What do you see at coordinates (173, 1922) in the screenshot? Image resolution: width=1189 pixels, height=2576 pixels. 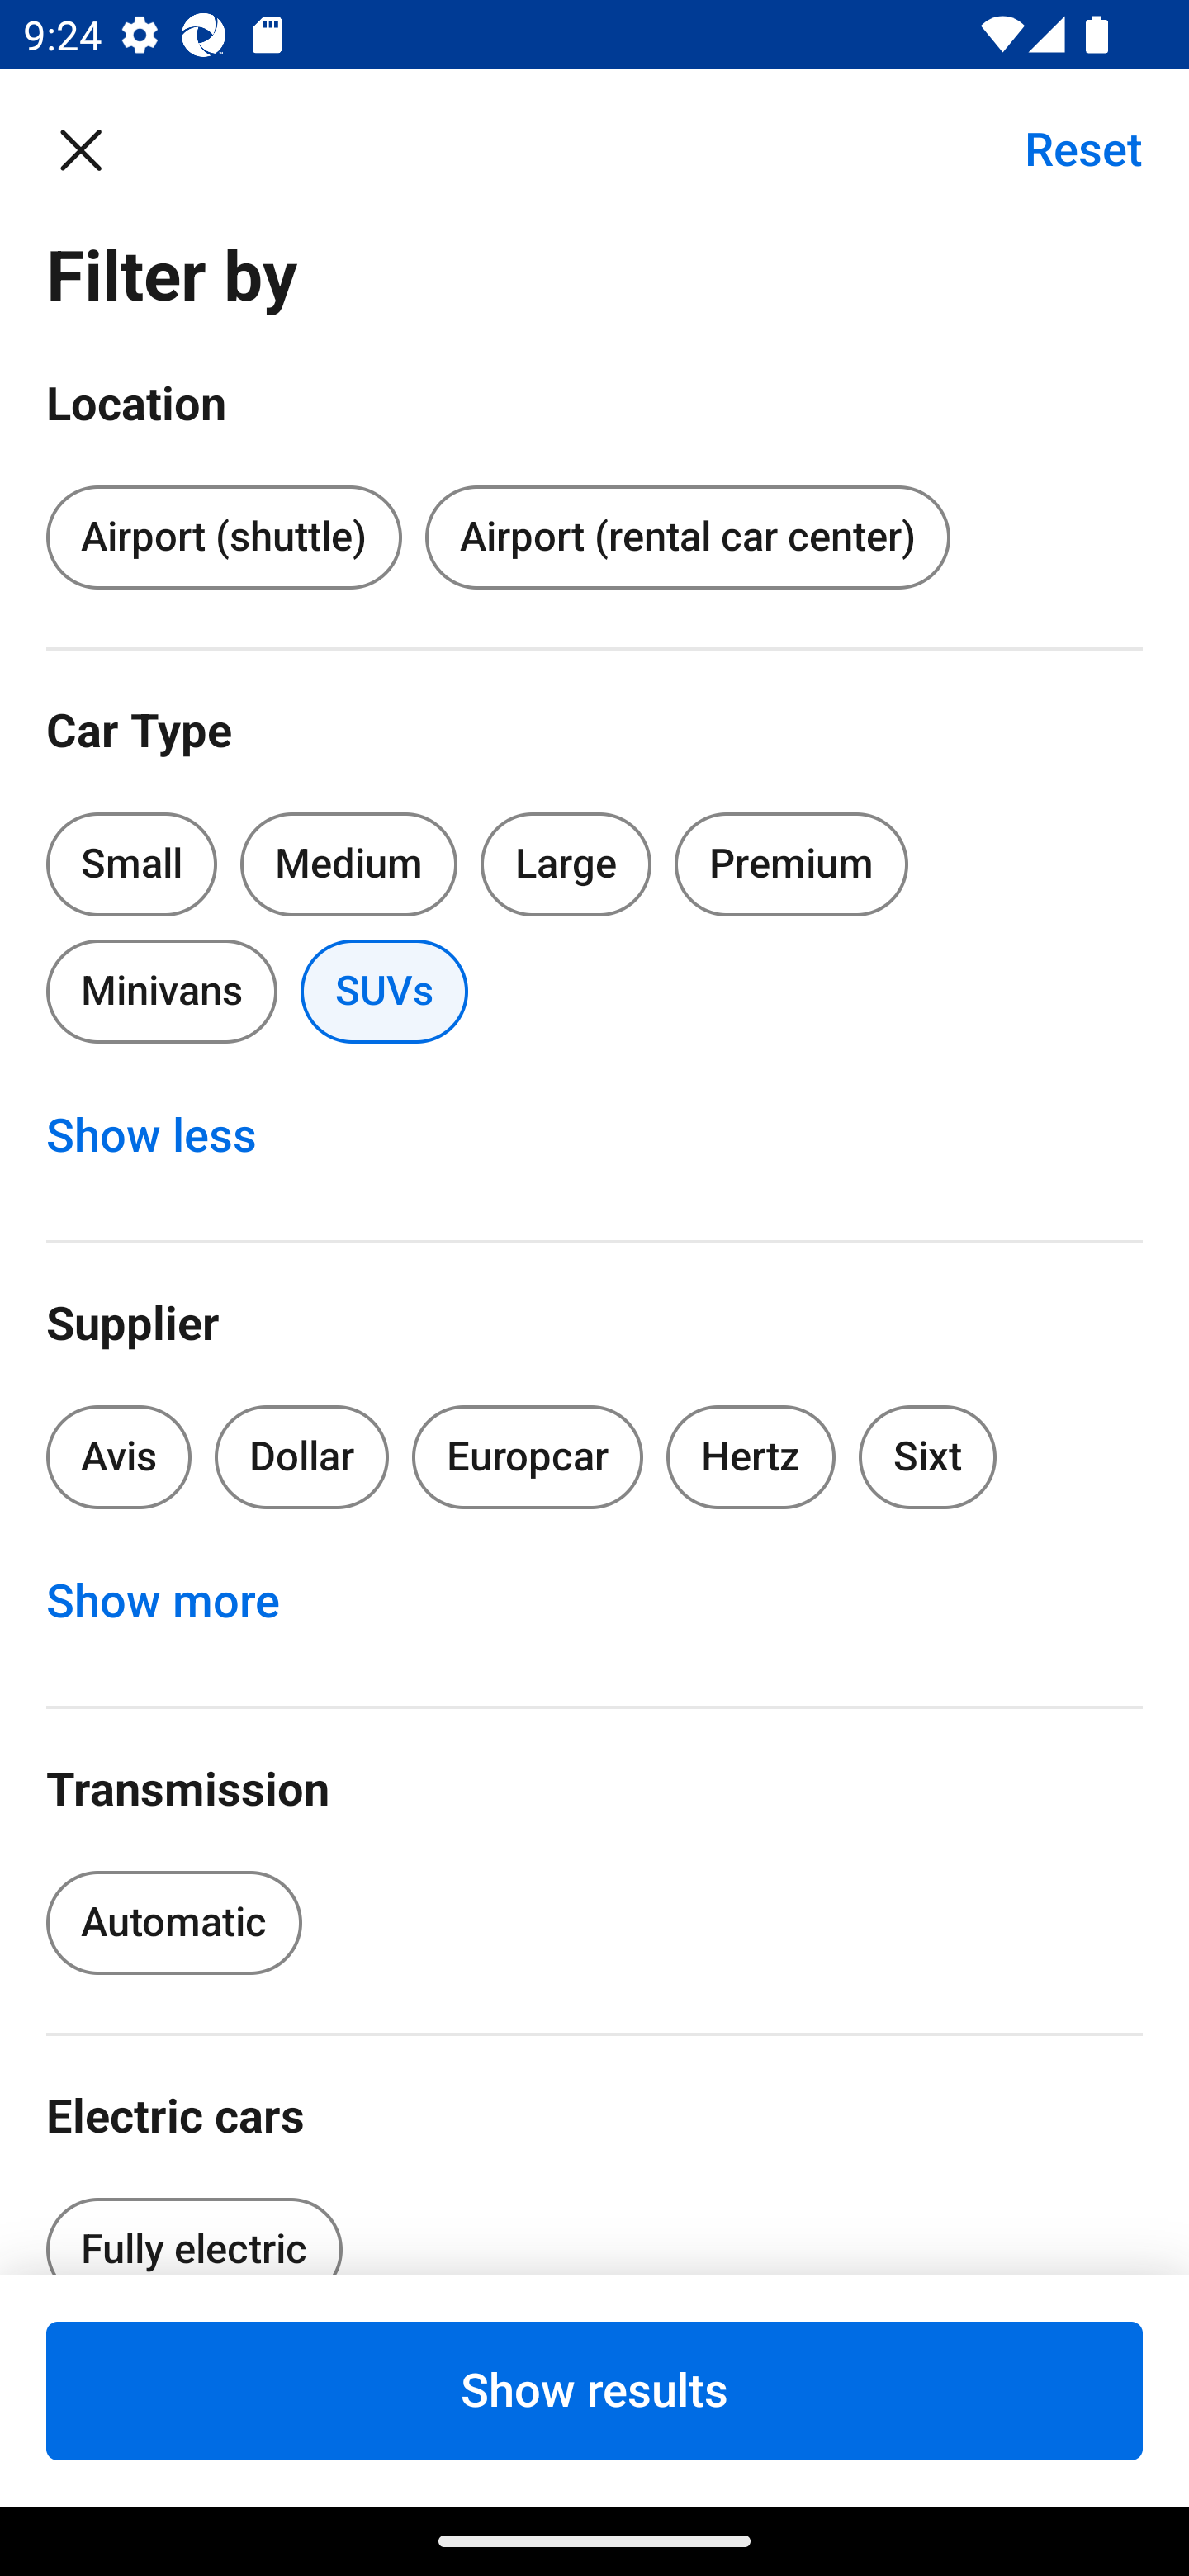 I see `Automatic` at bounding box center [173, 1922].